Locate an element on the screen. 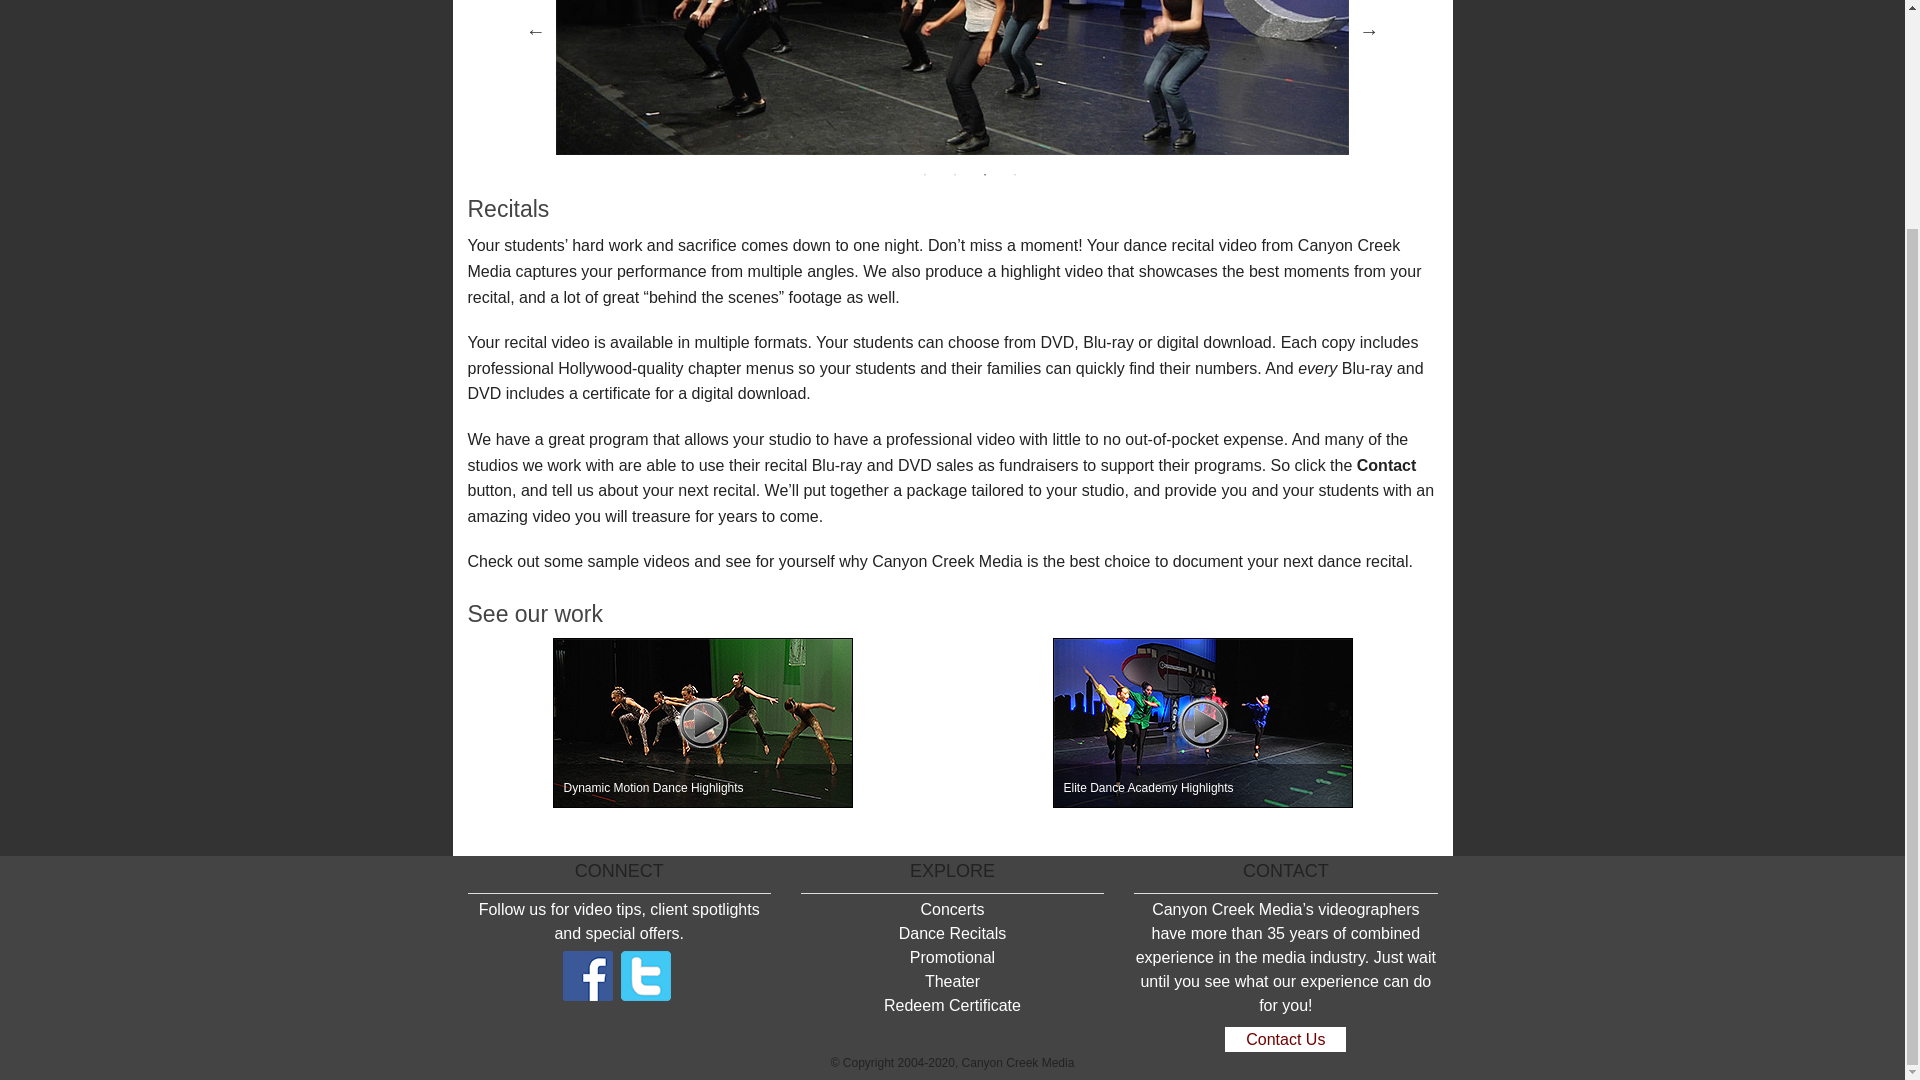 The height and width of the screenshot is (1080, 1920). 1 is located at coordinates (925, 174).